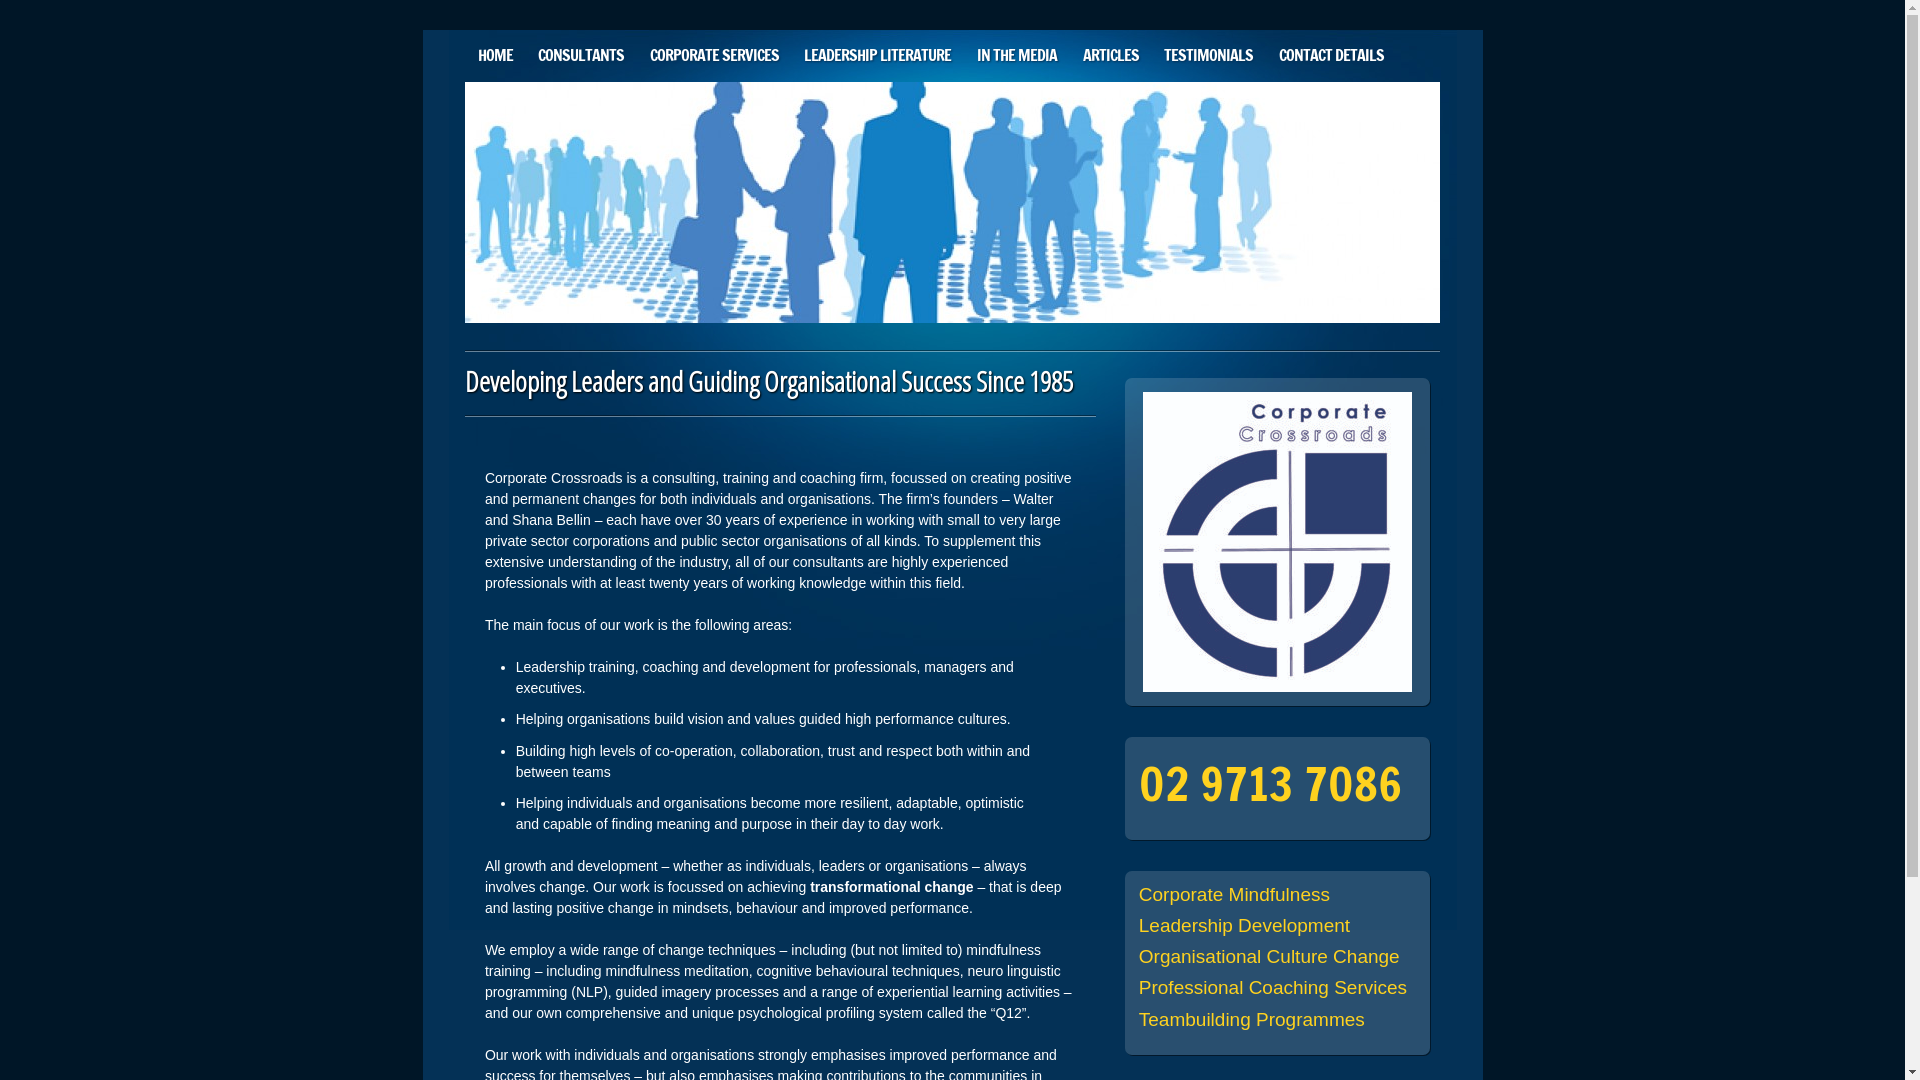 Image resolution: width=1920 pixels, height=1080 pixels. I want to click on CONTACT DETAILS, so click(1332, 55).